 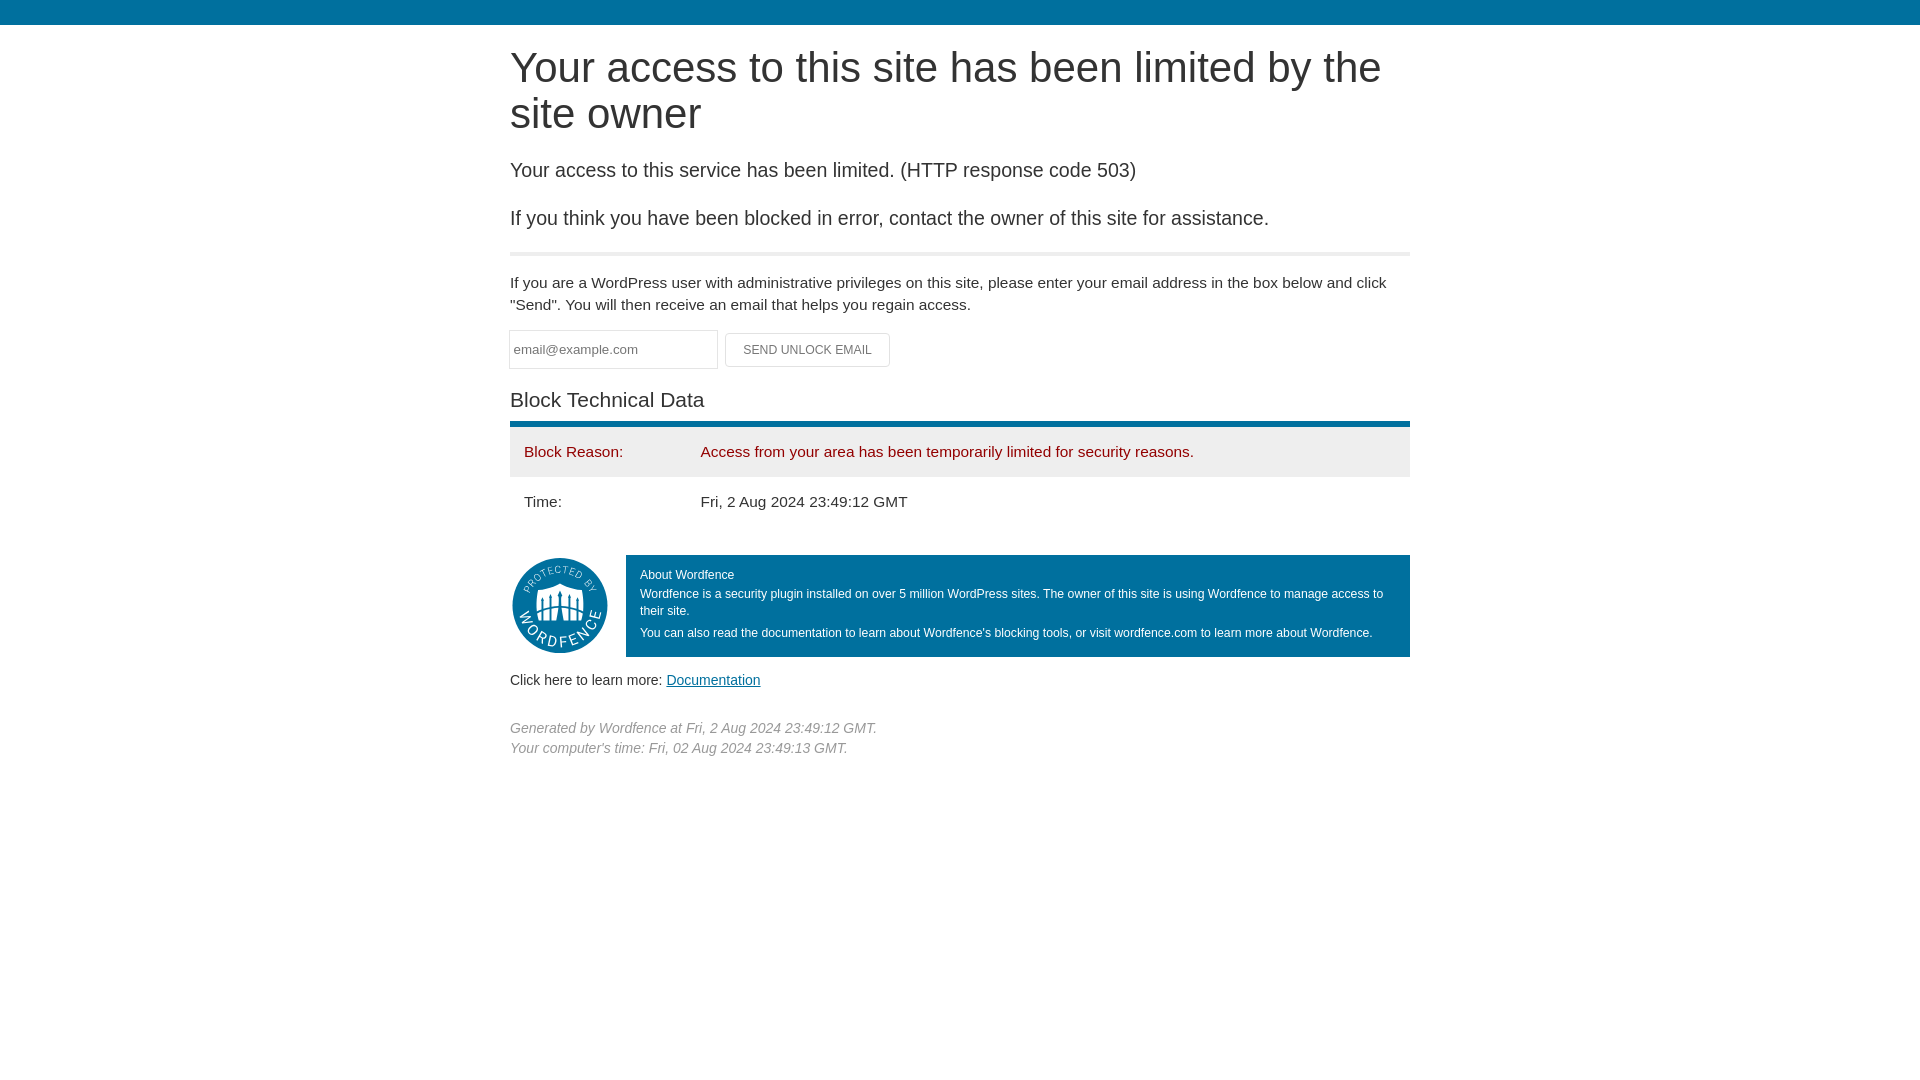 I want to click on Send Unlock Email, so click(x=808, y=350).